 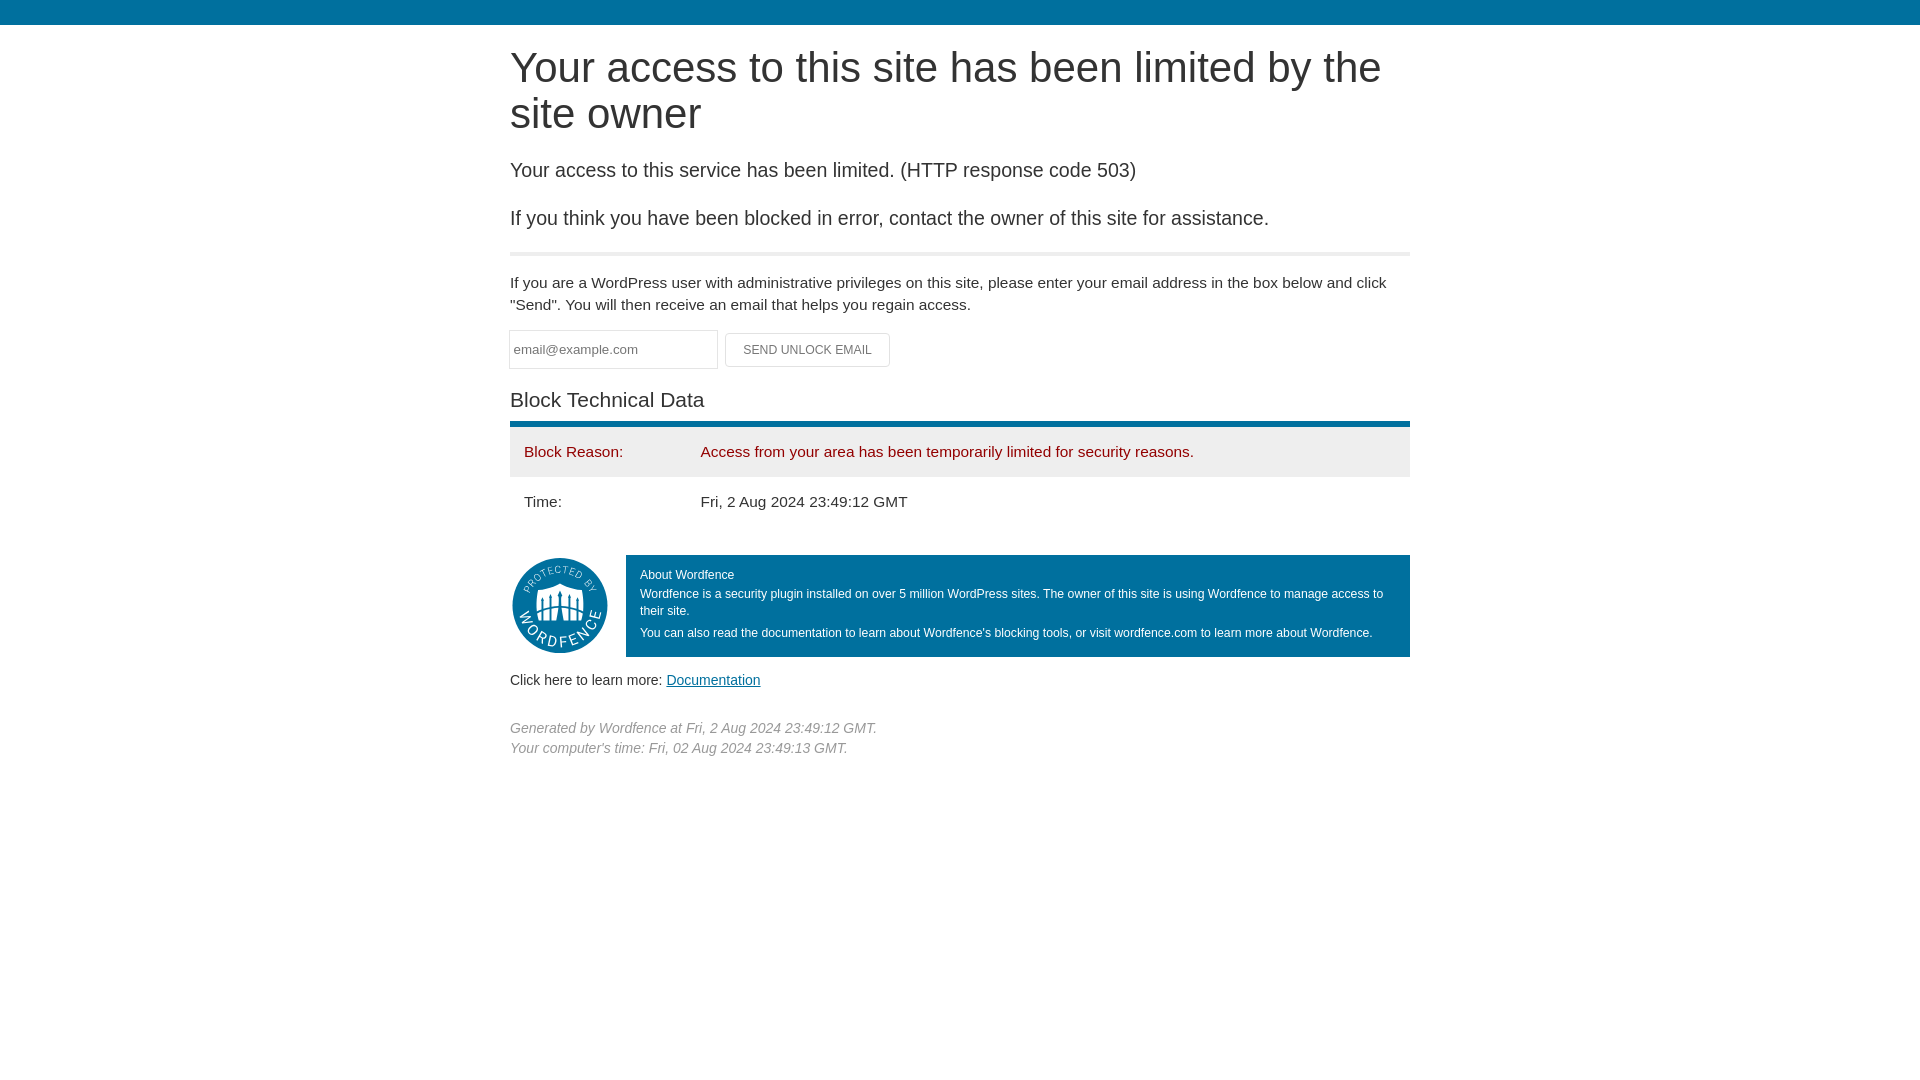 I want to click on Send Unlock Email, so click(x=808, y=350).